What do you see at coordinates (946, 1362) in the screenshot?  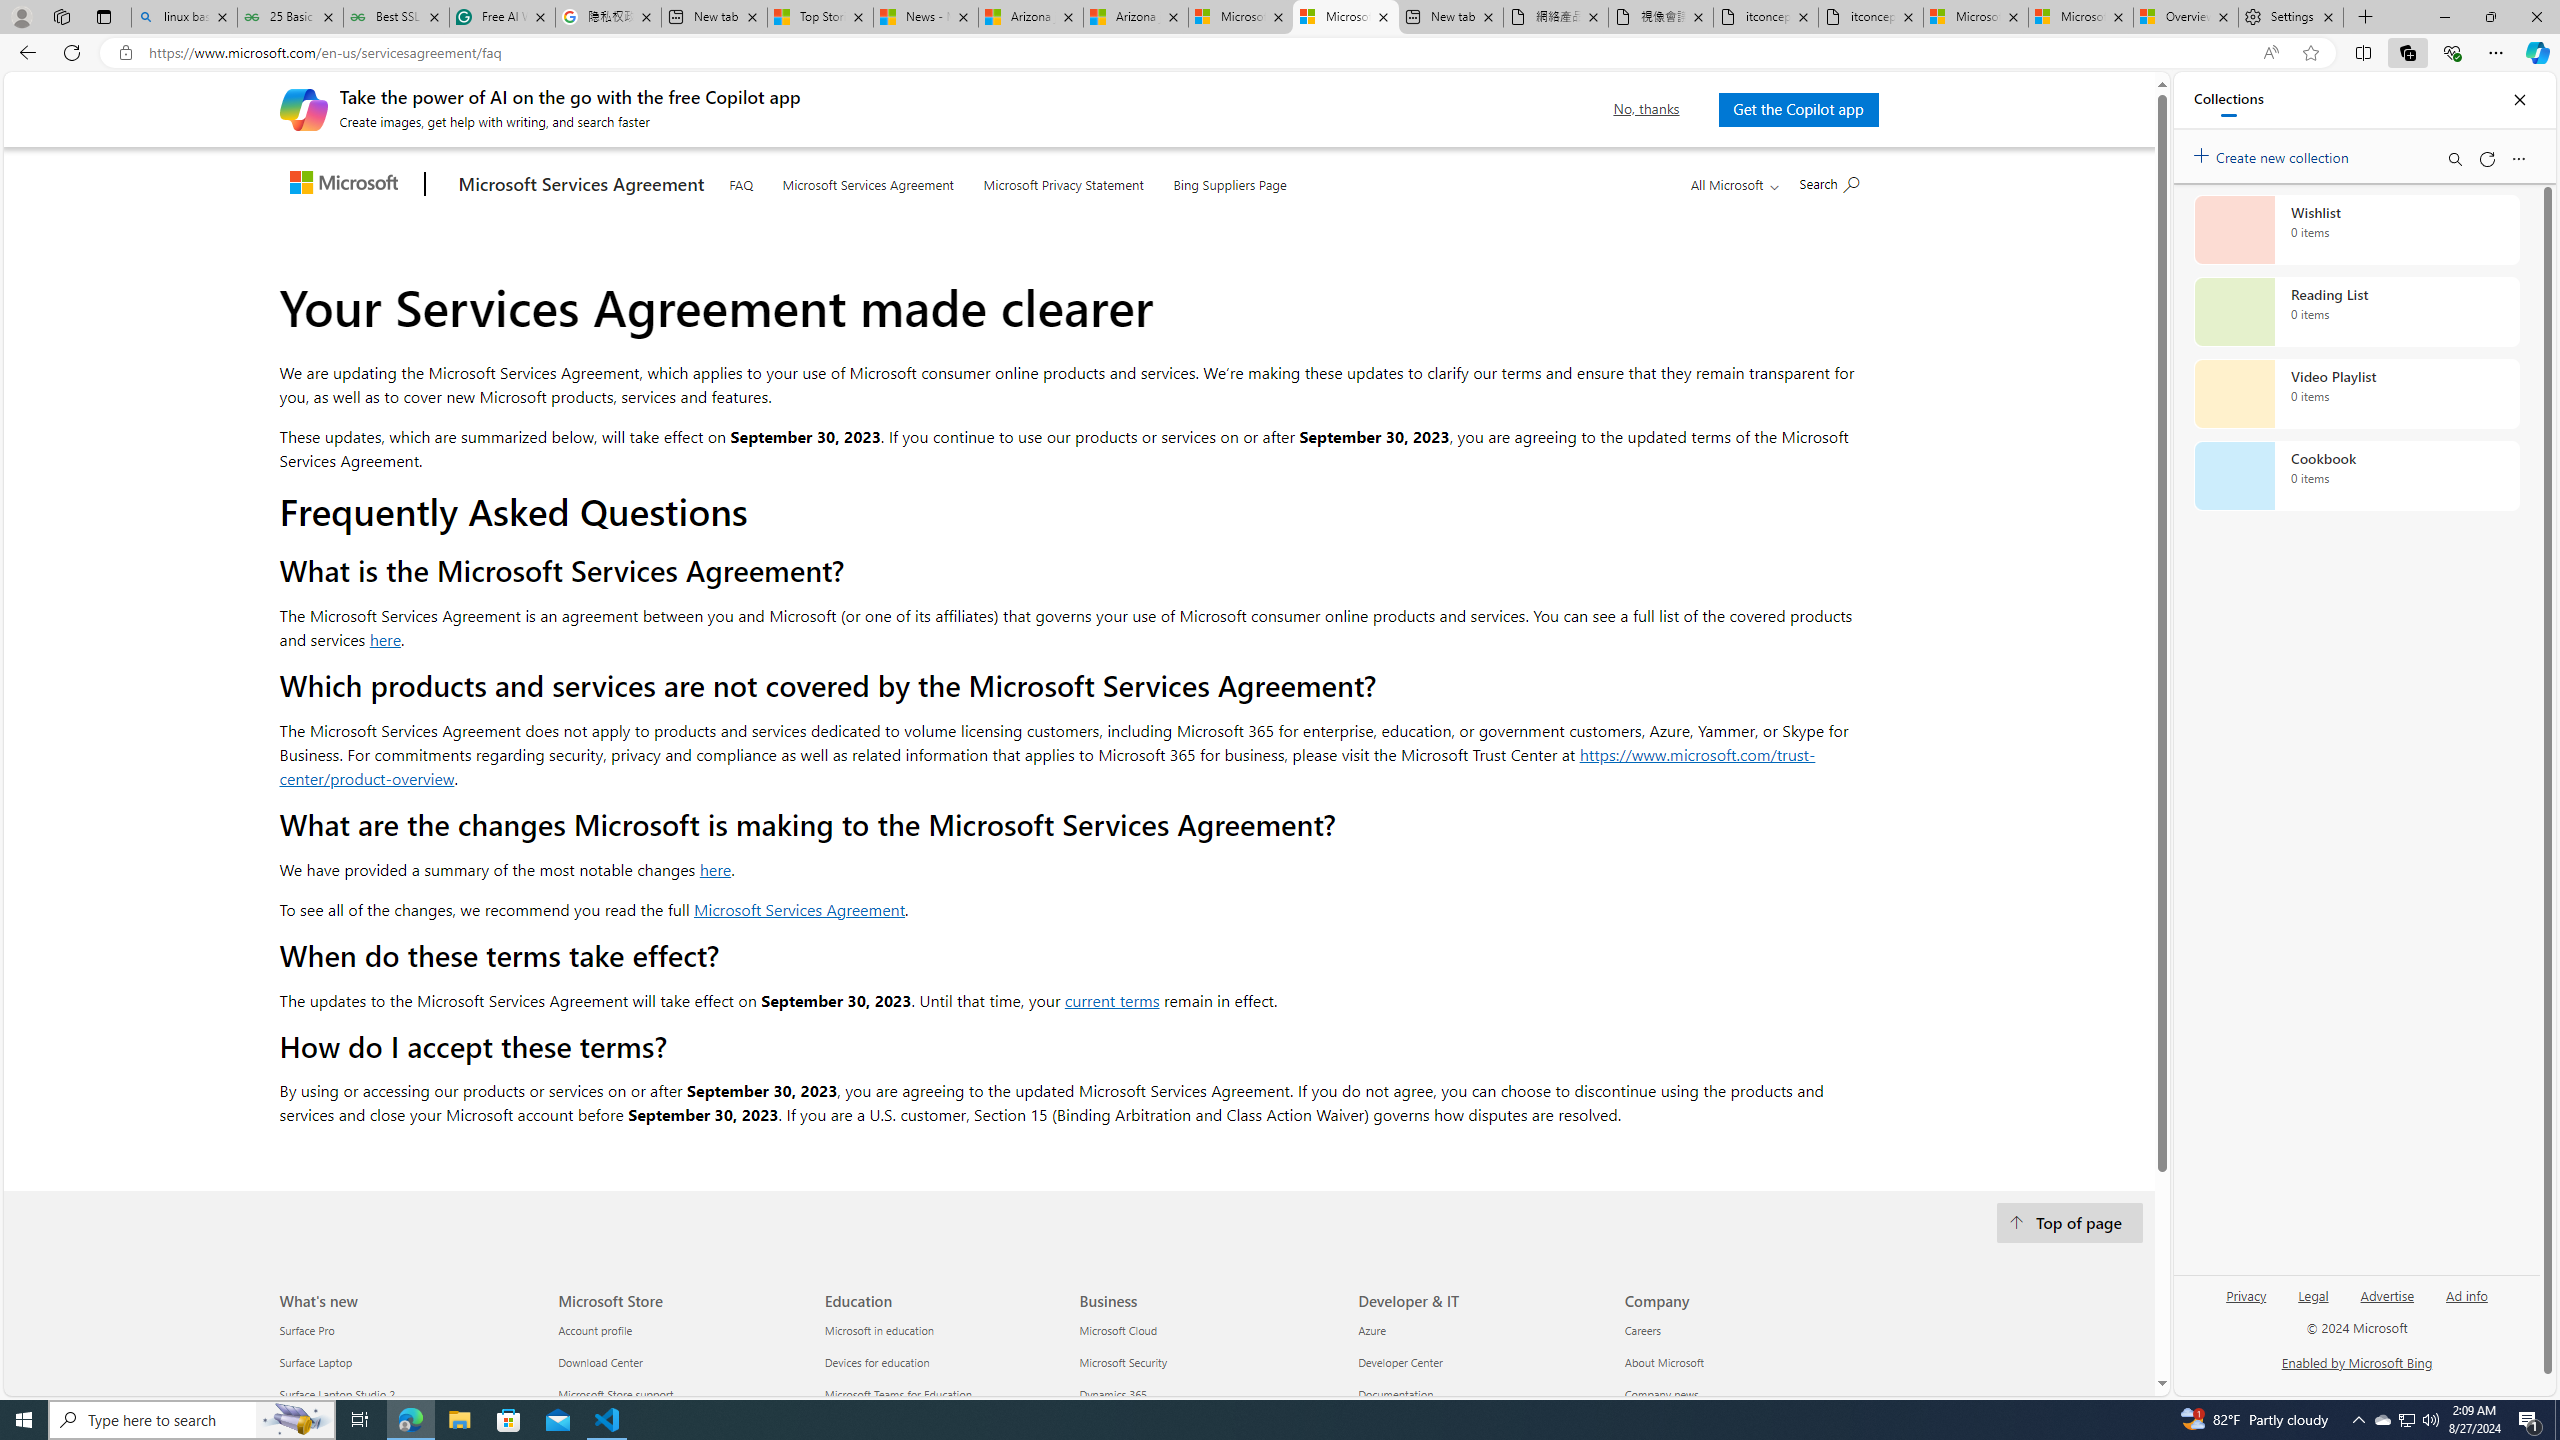 I see `Devices for education` at bounding box center [946, 1362].